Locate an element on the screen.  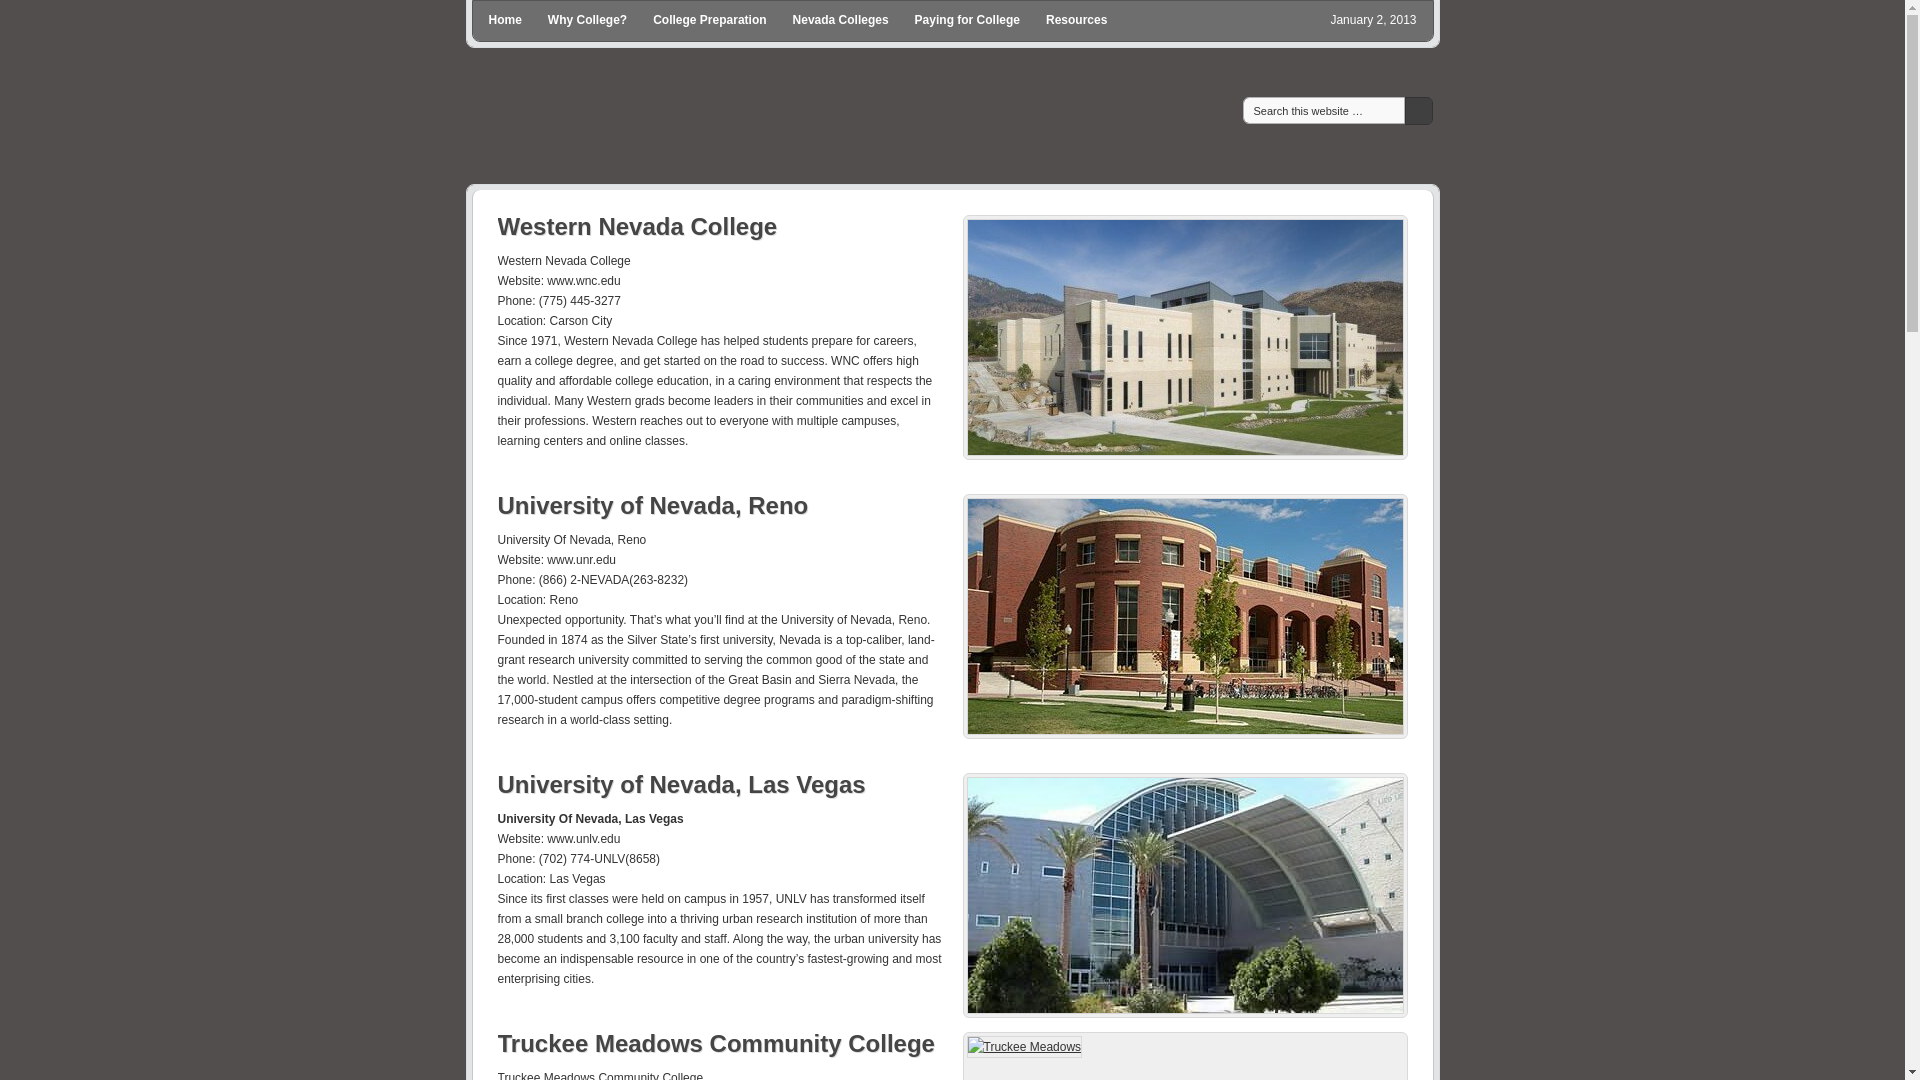
Go To College in Nevada is located at coordinates (852, 118).